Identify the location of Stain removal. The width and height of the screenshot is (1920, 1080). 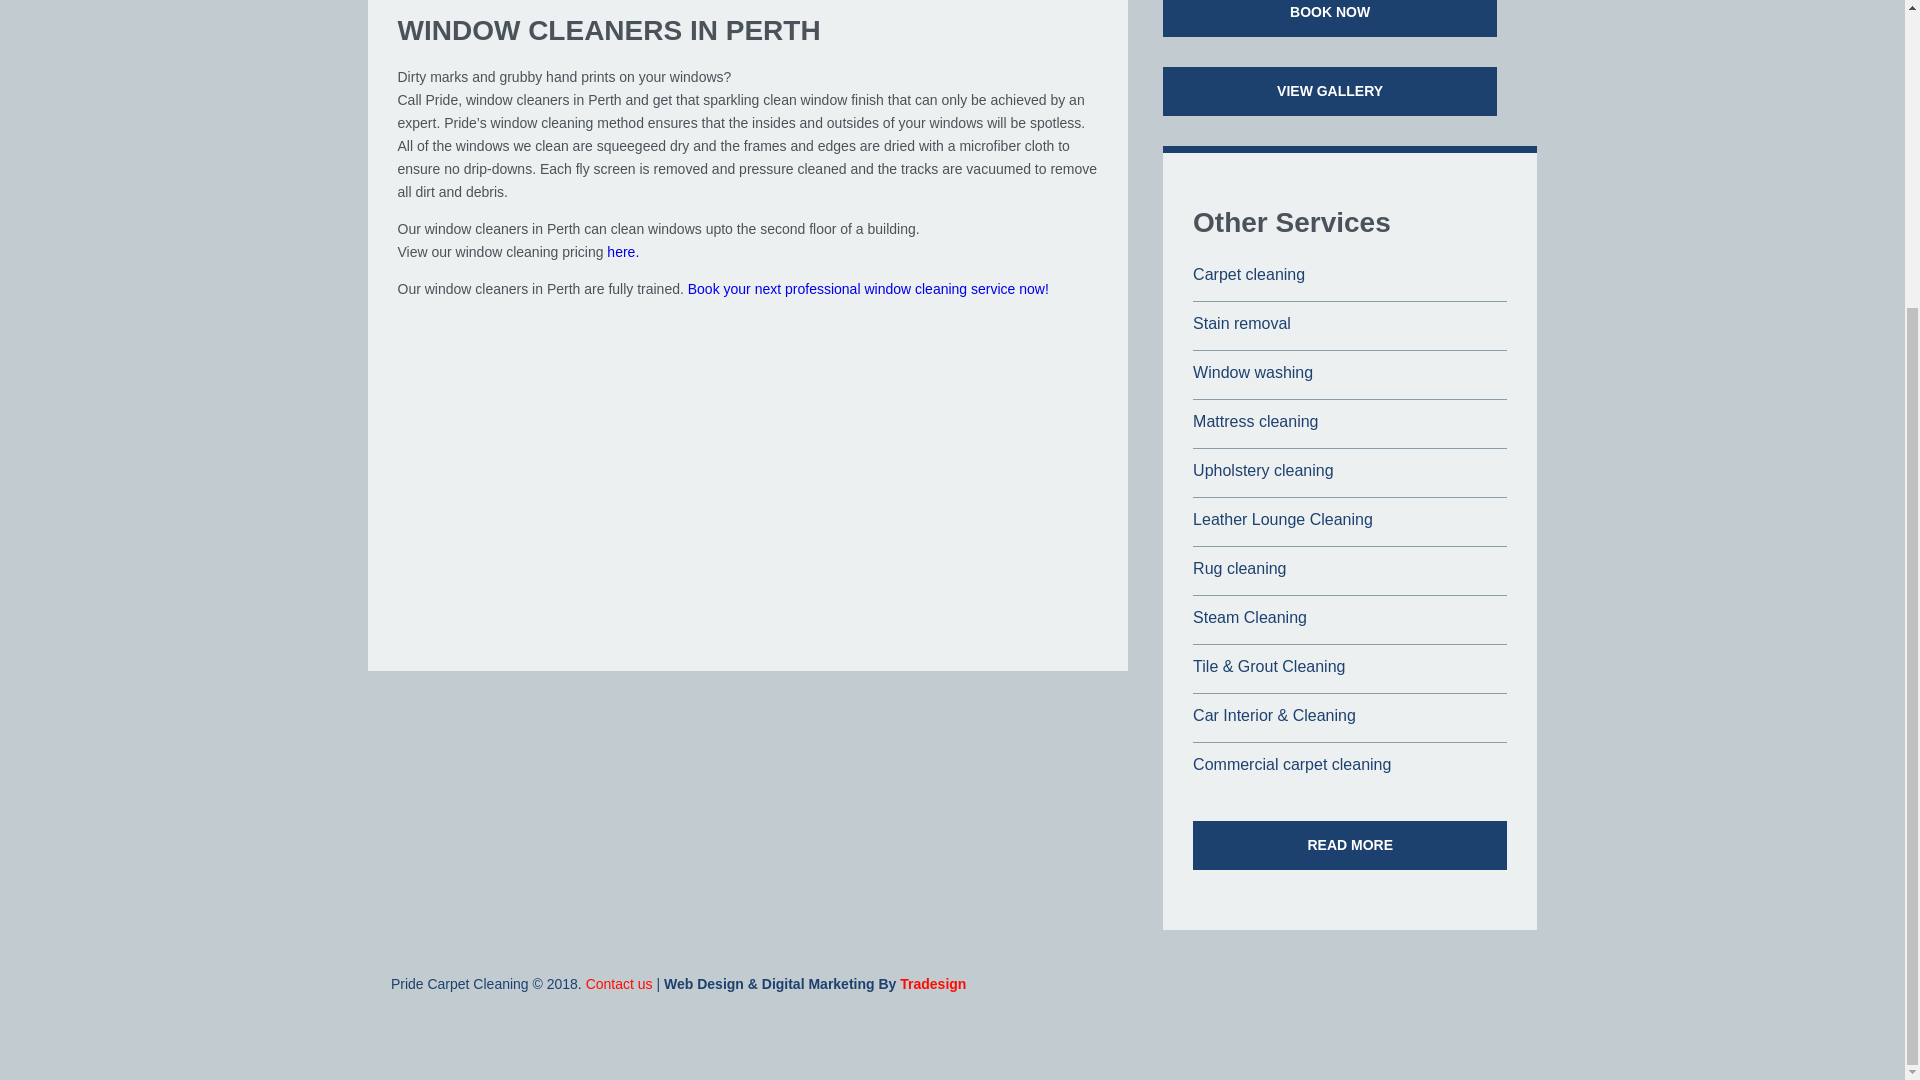
(1241, 323).